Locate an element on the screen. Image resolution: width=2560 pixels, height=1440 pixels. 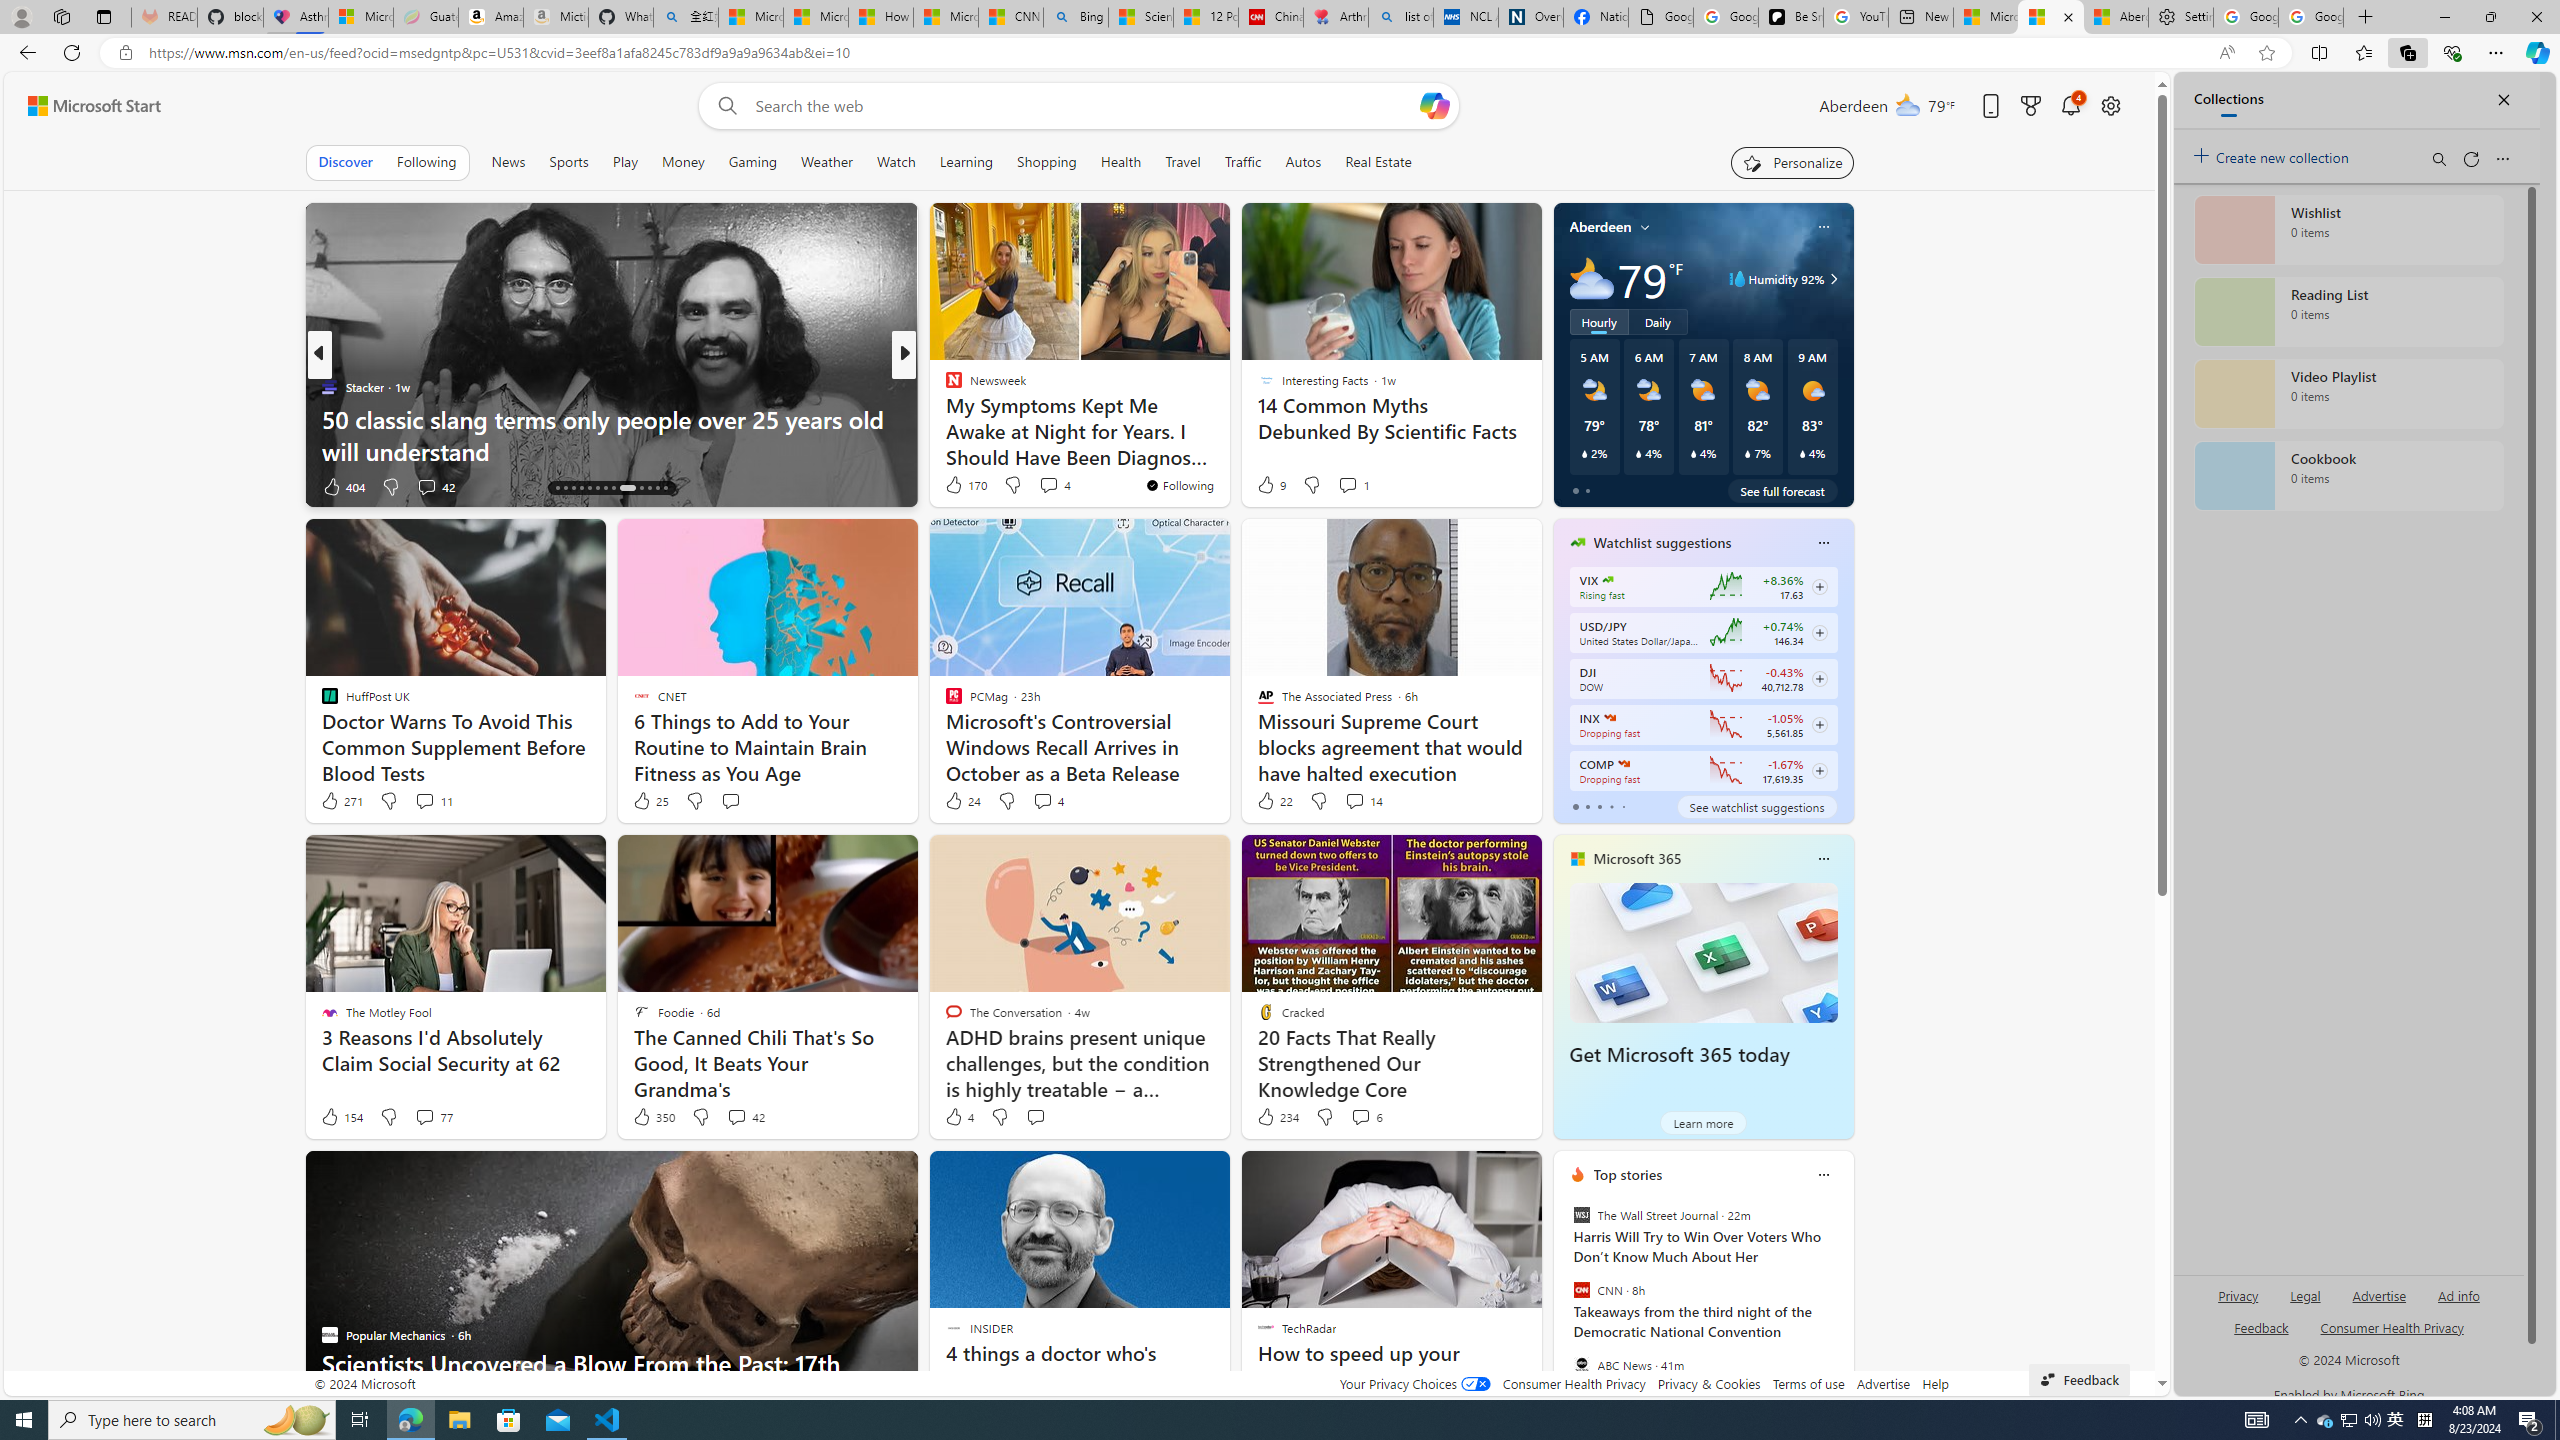
View comments 11 Comment is located at coordinates (424, 800).